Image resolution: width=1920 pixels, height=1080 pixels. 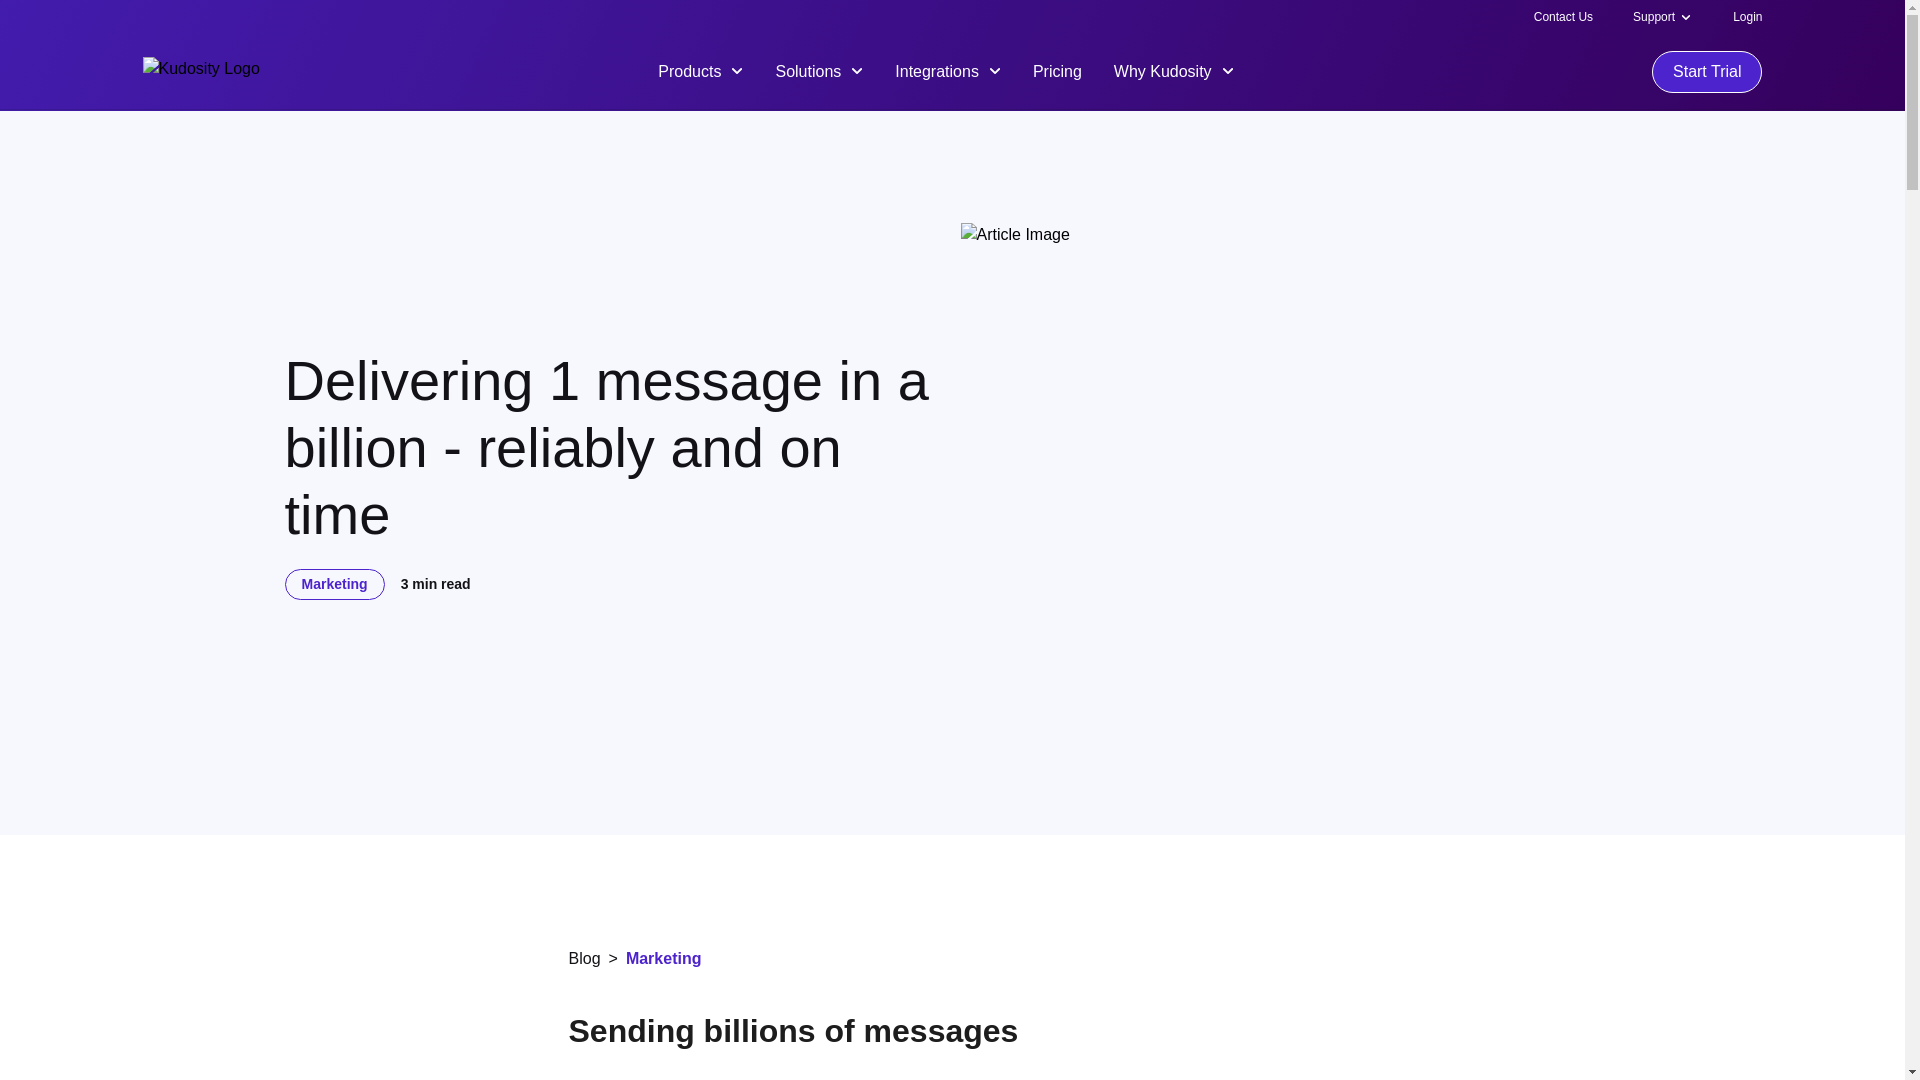 What do you see at coordinates (818, 70) in the screenshot?
I see `Solutions` at bounding box center [818, 70].